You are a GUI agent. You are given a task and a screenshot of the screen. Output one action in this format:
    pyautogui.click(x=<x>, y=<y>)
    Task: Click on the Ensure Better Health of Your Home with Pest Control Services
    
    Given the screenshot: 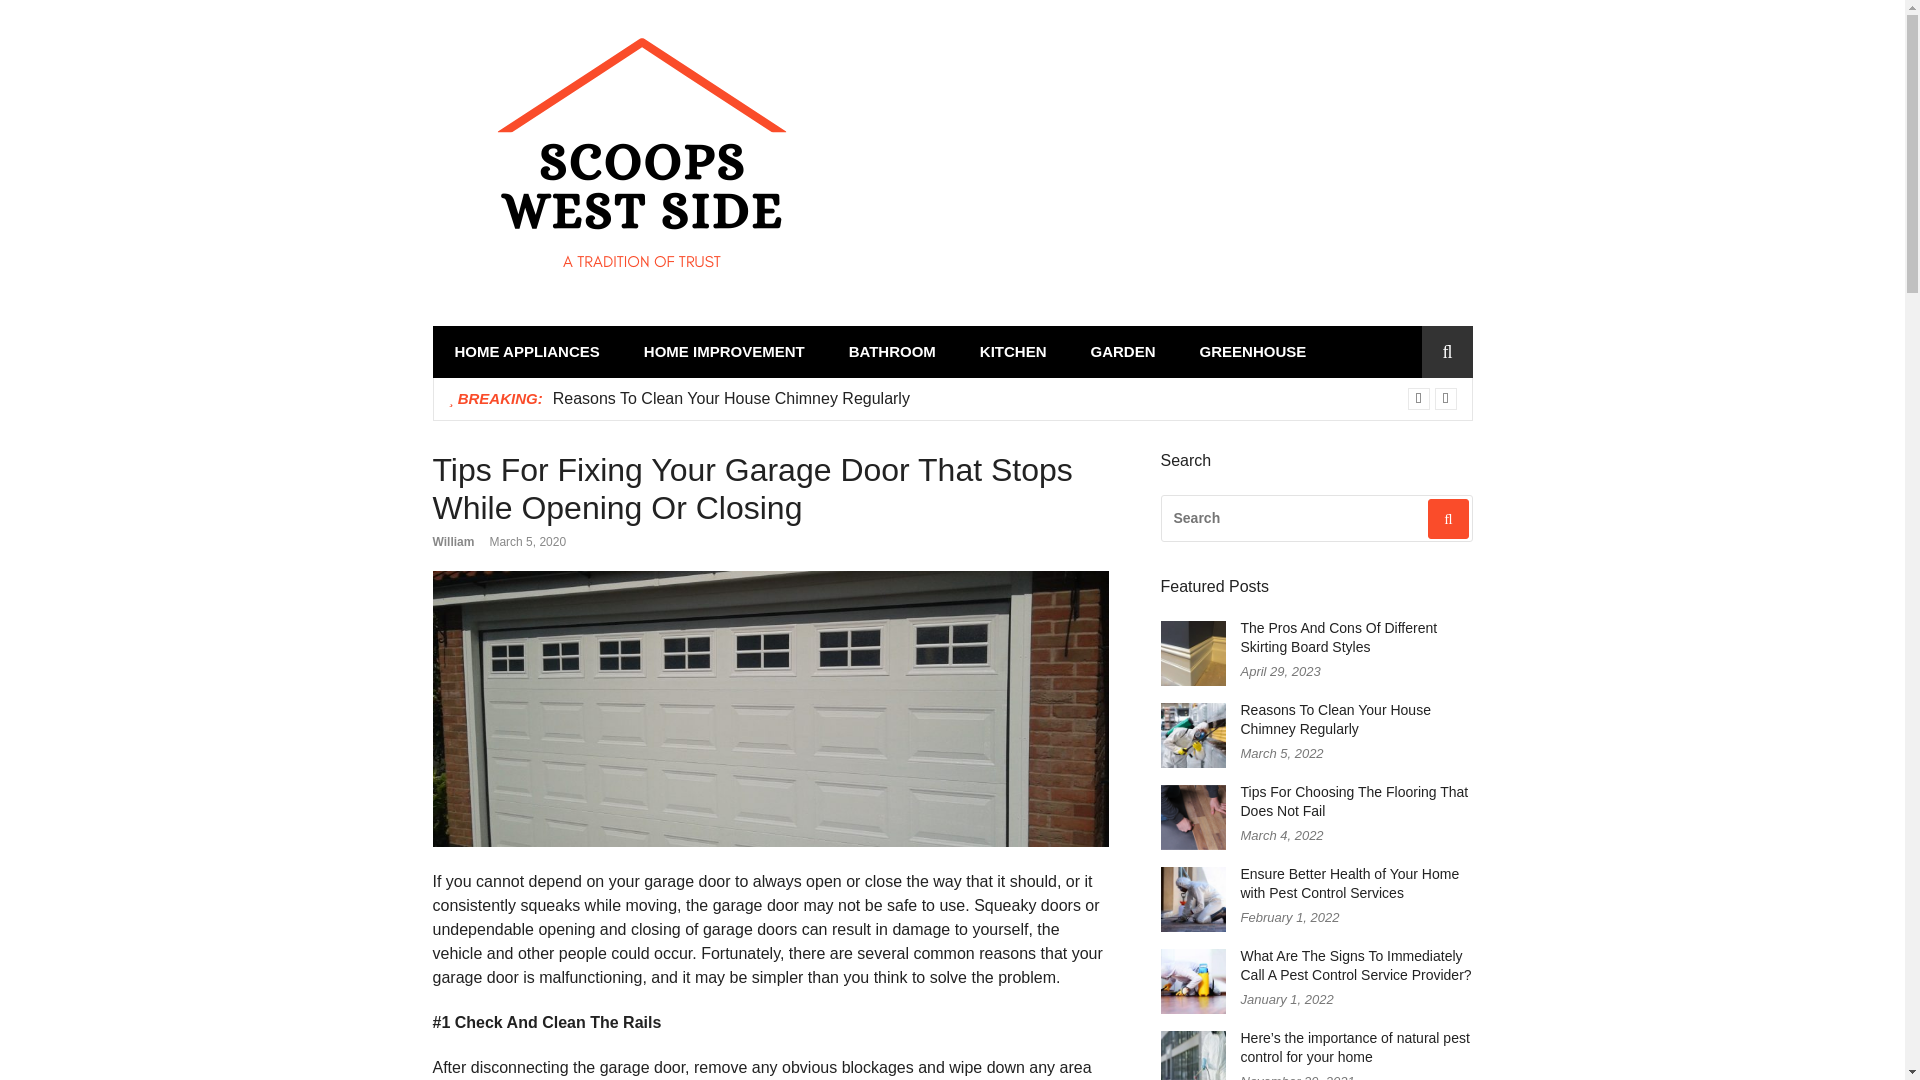 What is the action you would take?
    pyautogui.click(x=1350, y=883)
    